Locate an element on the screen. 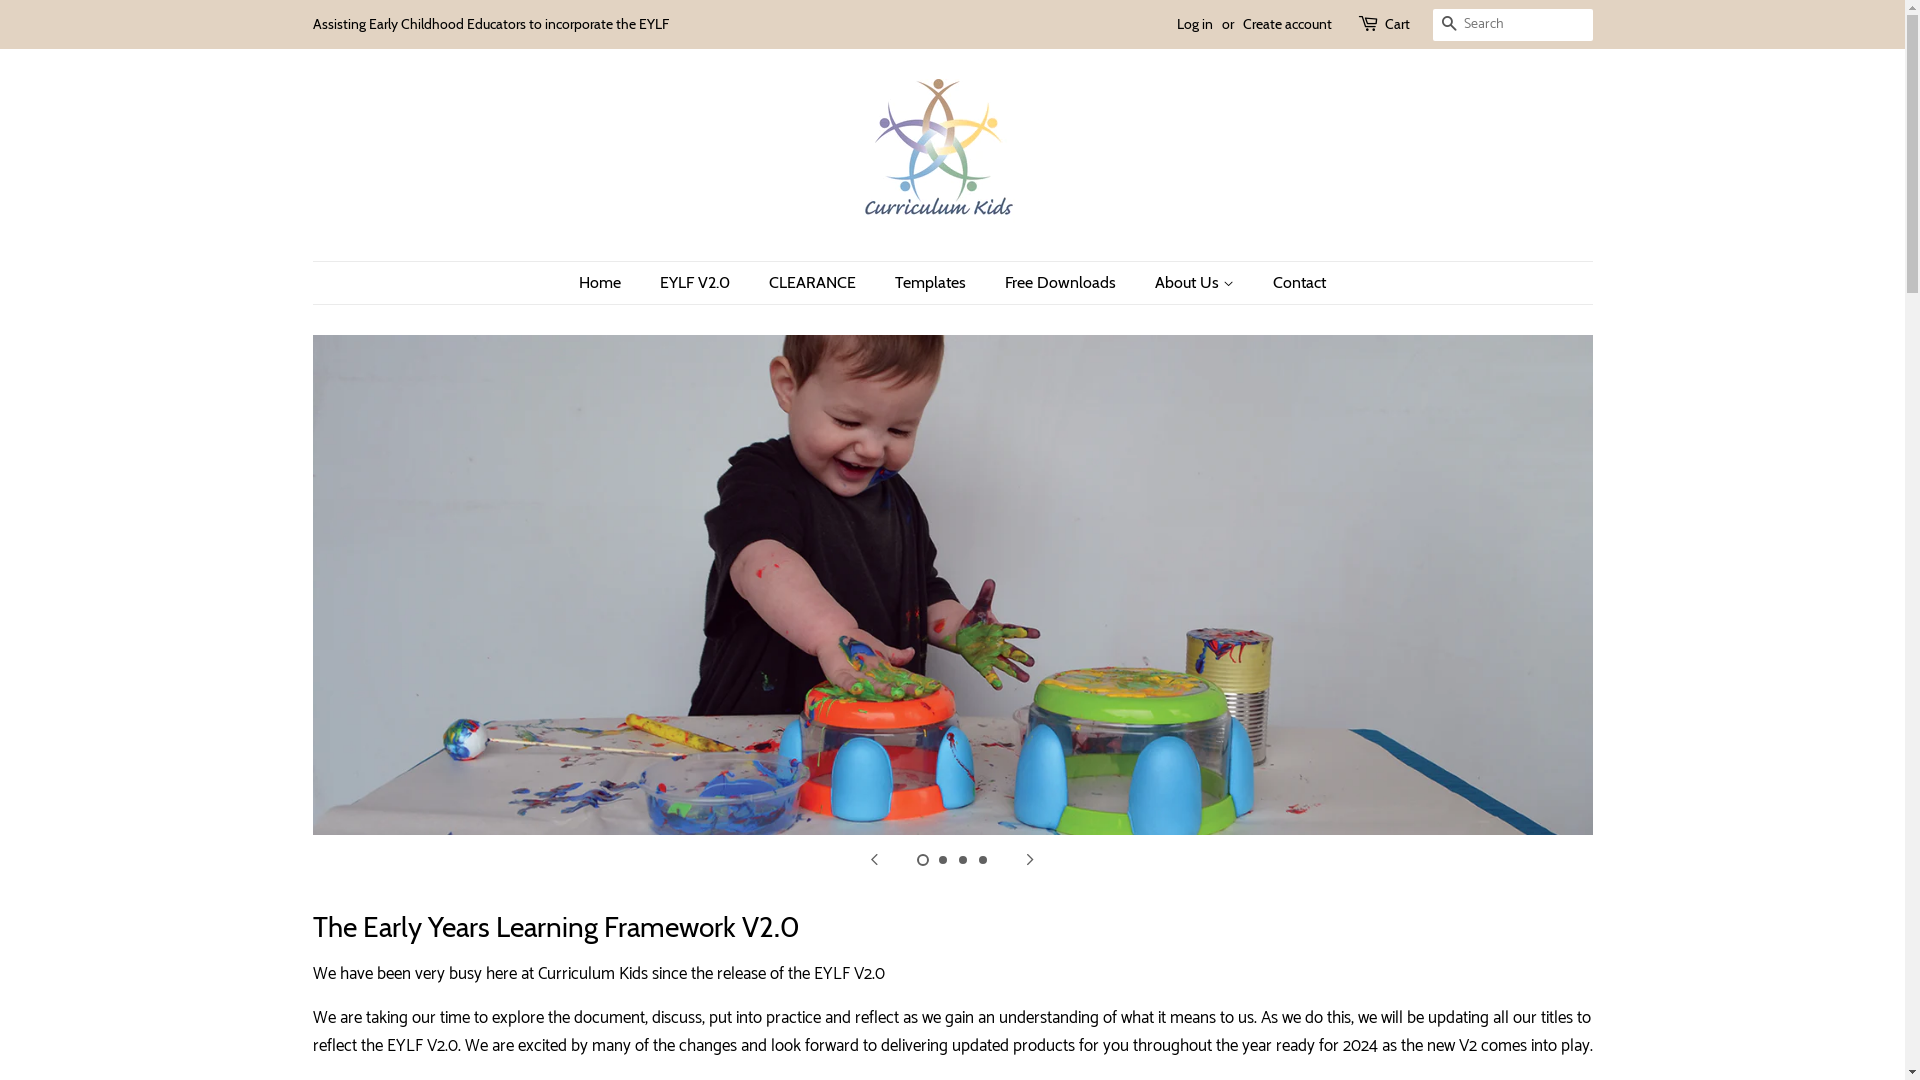  Contact is located at coordinates (1292, 282).